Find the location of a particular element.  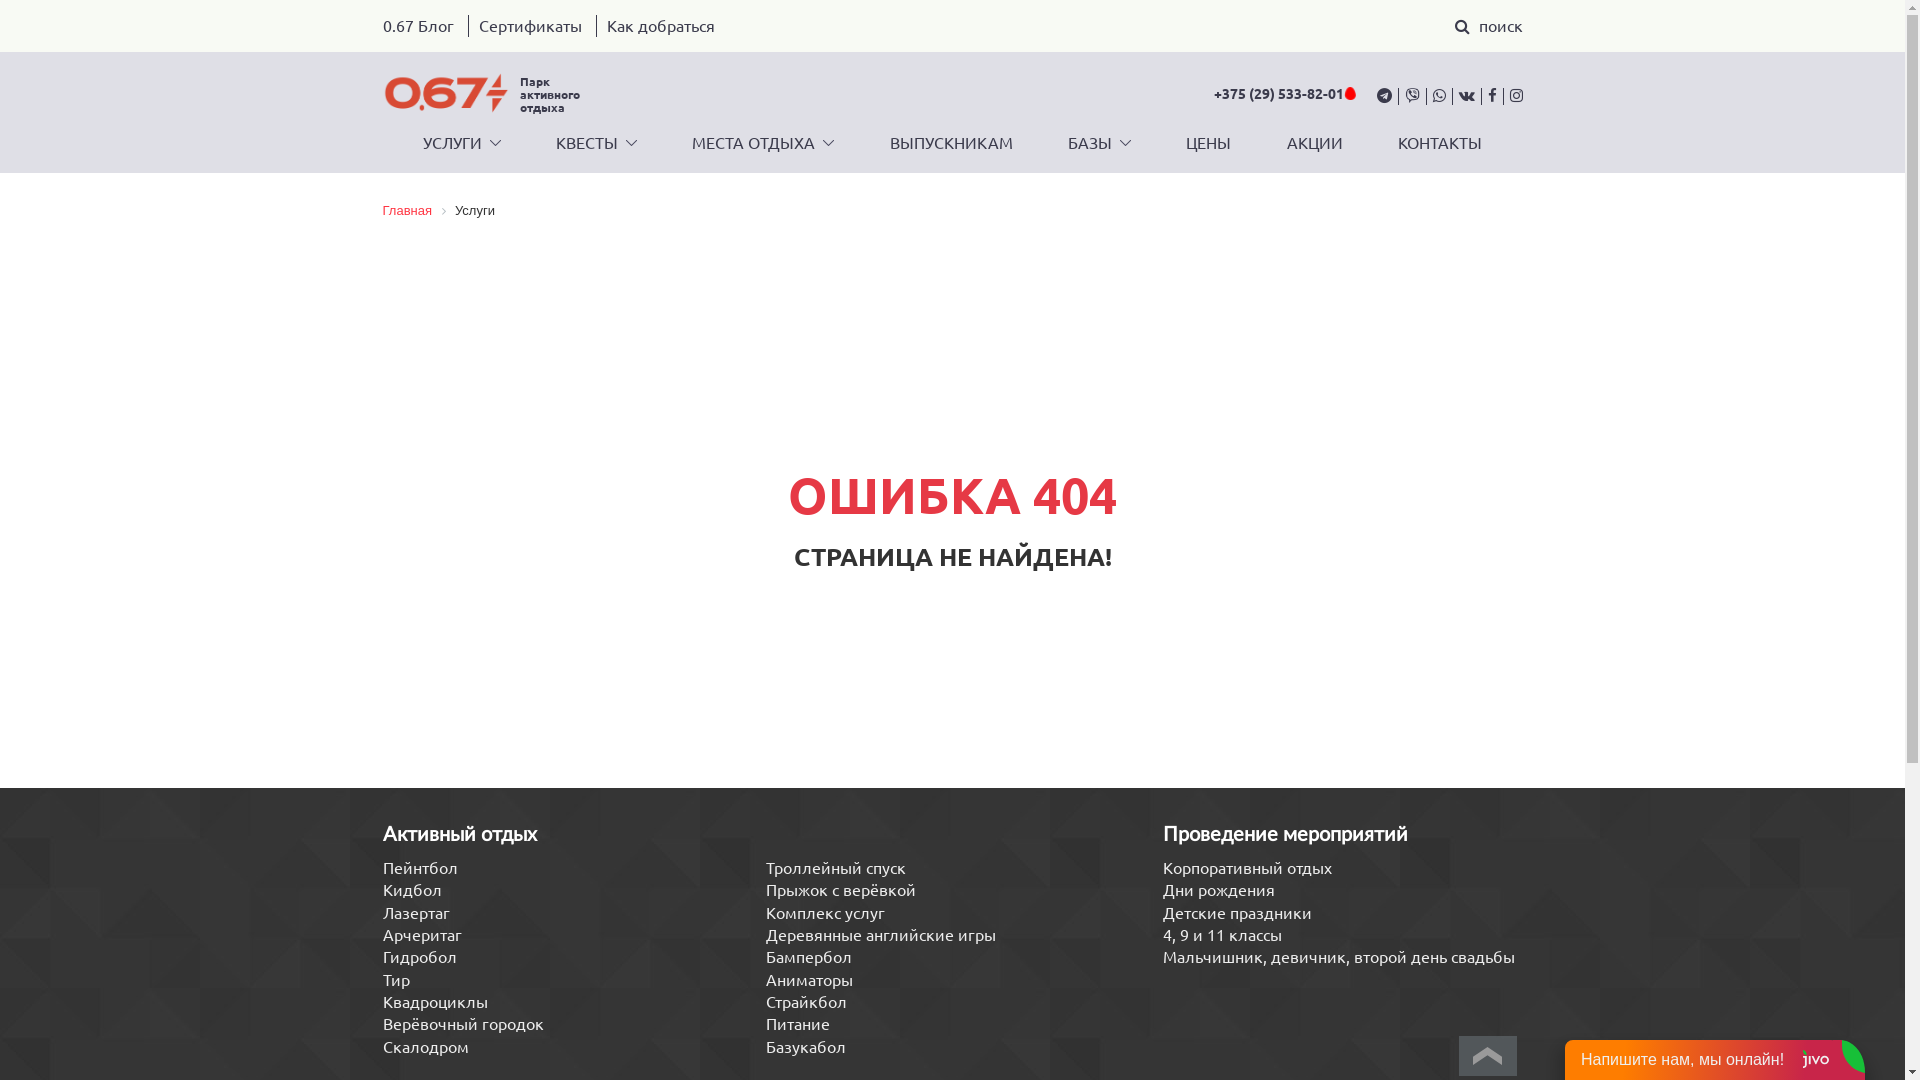

whatsapp is located at coordinates (1436, 96).